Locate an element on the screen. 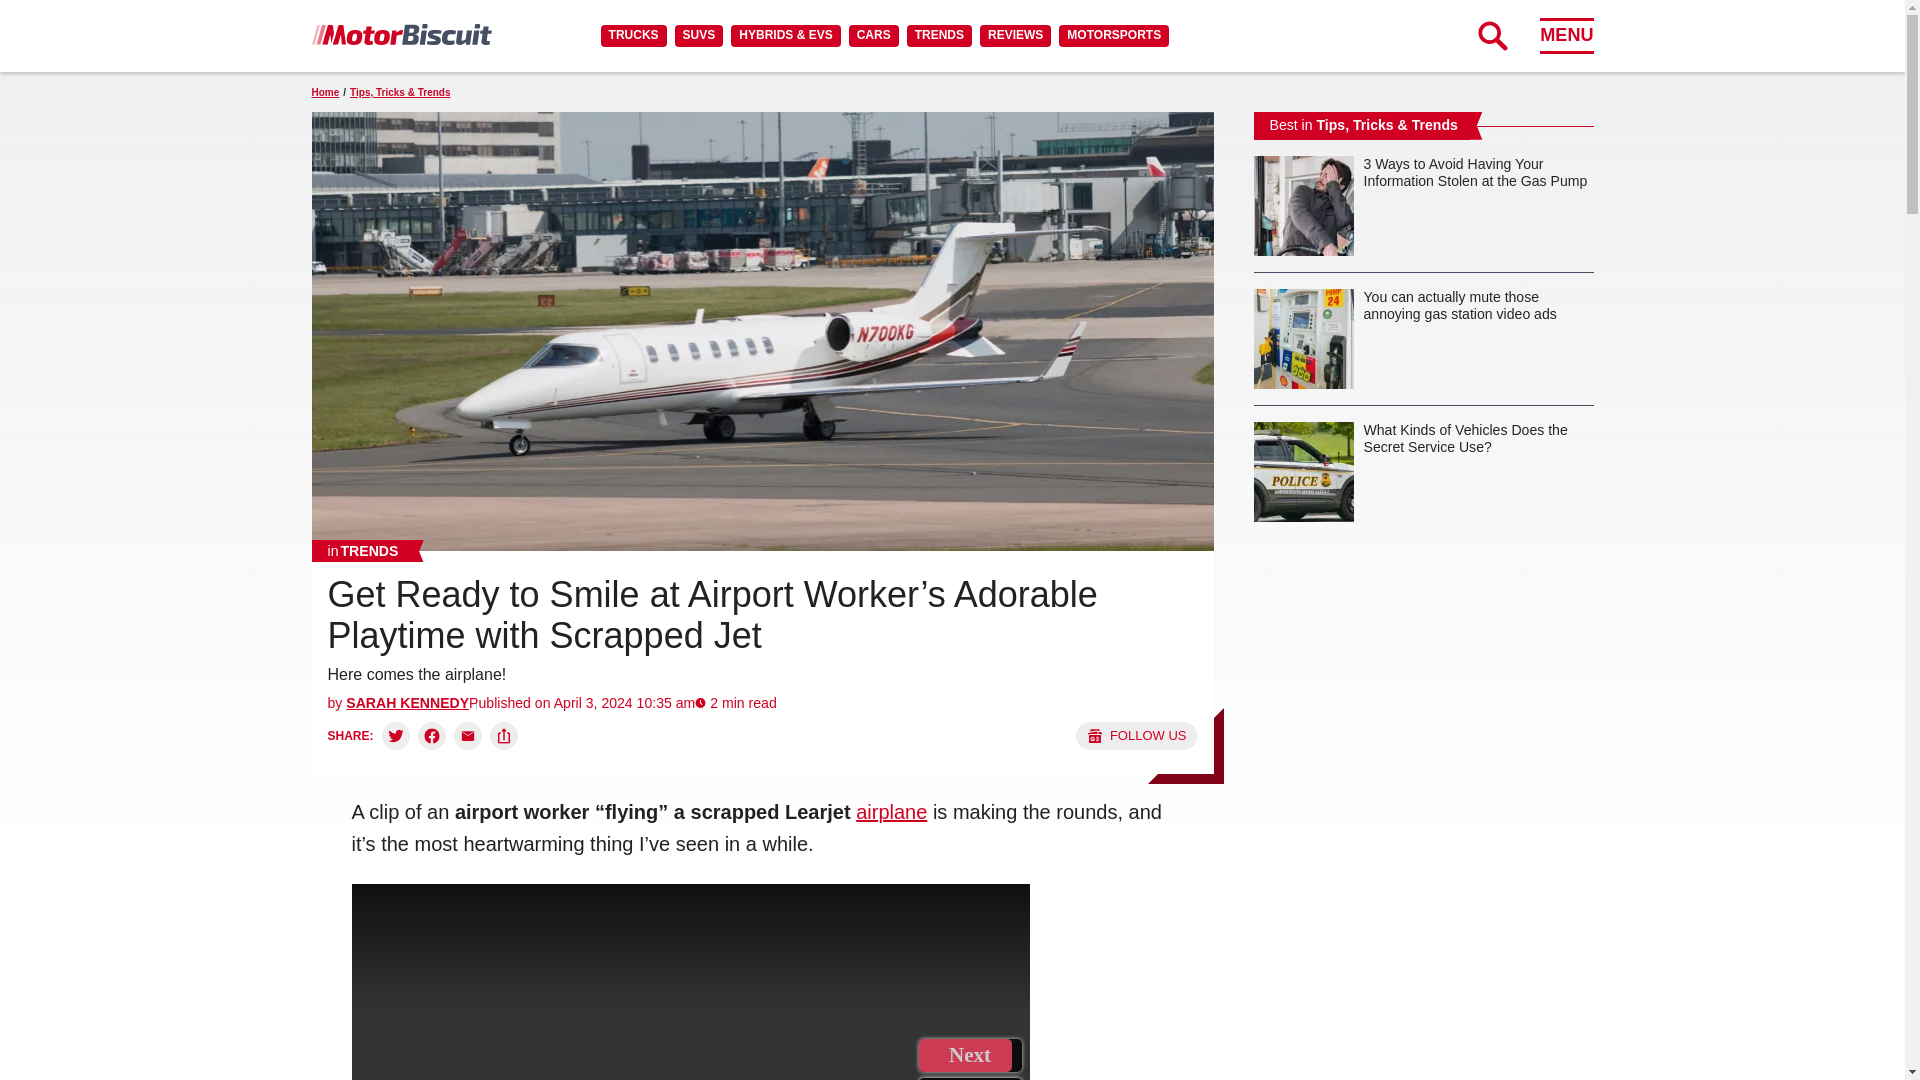 This screenshot has height=1080, width=1920. TRENDS is located at coordinates (938, 35).